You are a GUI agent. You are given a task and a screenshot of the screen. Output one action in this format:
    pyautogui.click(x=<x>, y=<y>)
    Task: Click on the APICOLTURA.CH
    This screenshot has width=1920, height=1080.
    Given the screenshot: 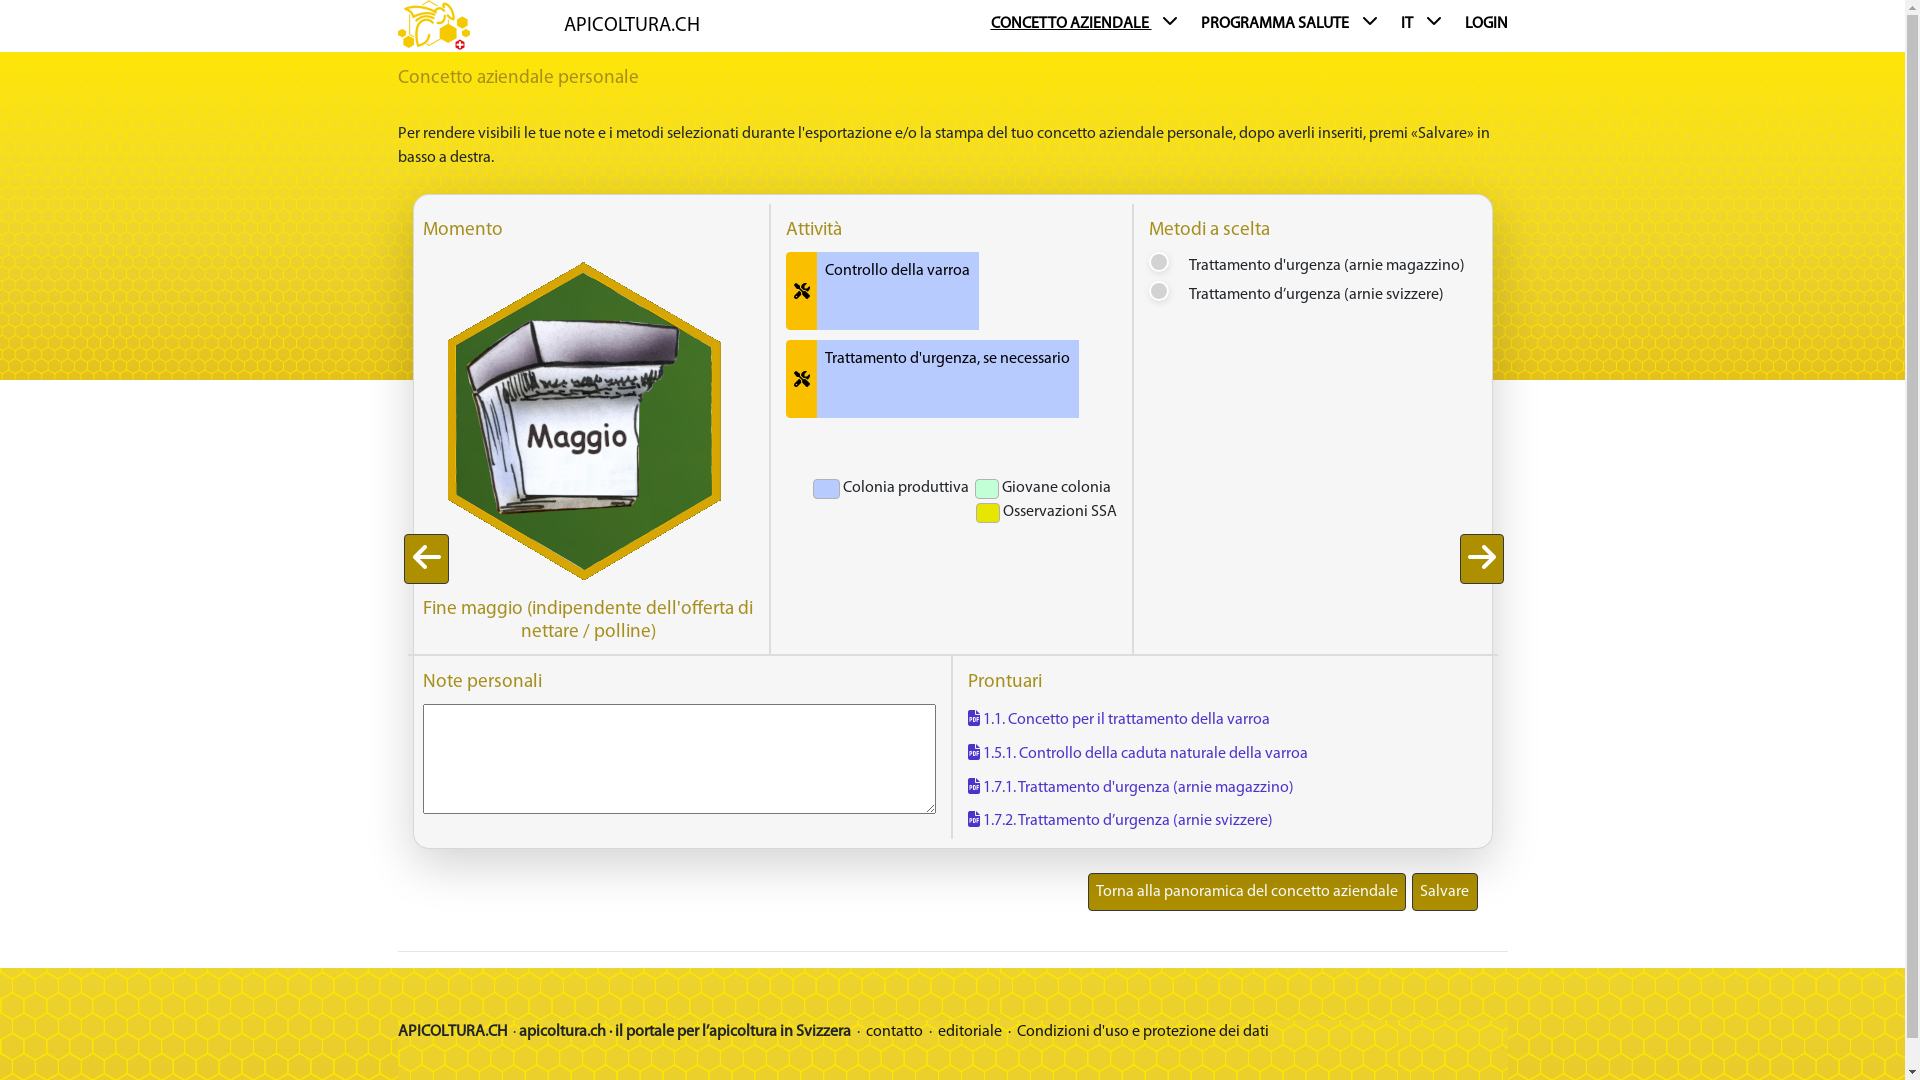 What is the action you would take?
    pyautogui.click(x=632, y=26)
    